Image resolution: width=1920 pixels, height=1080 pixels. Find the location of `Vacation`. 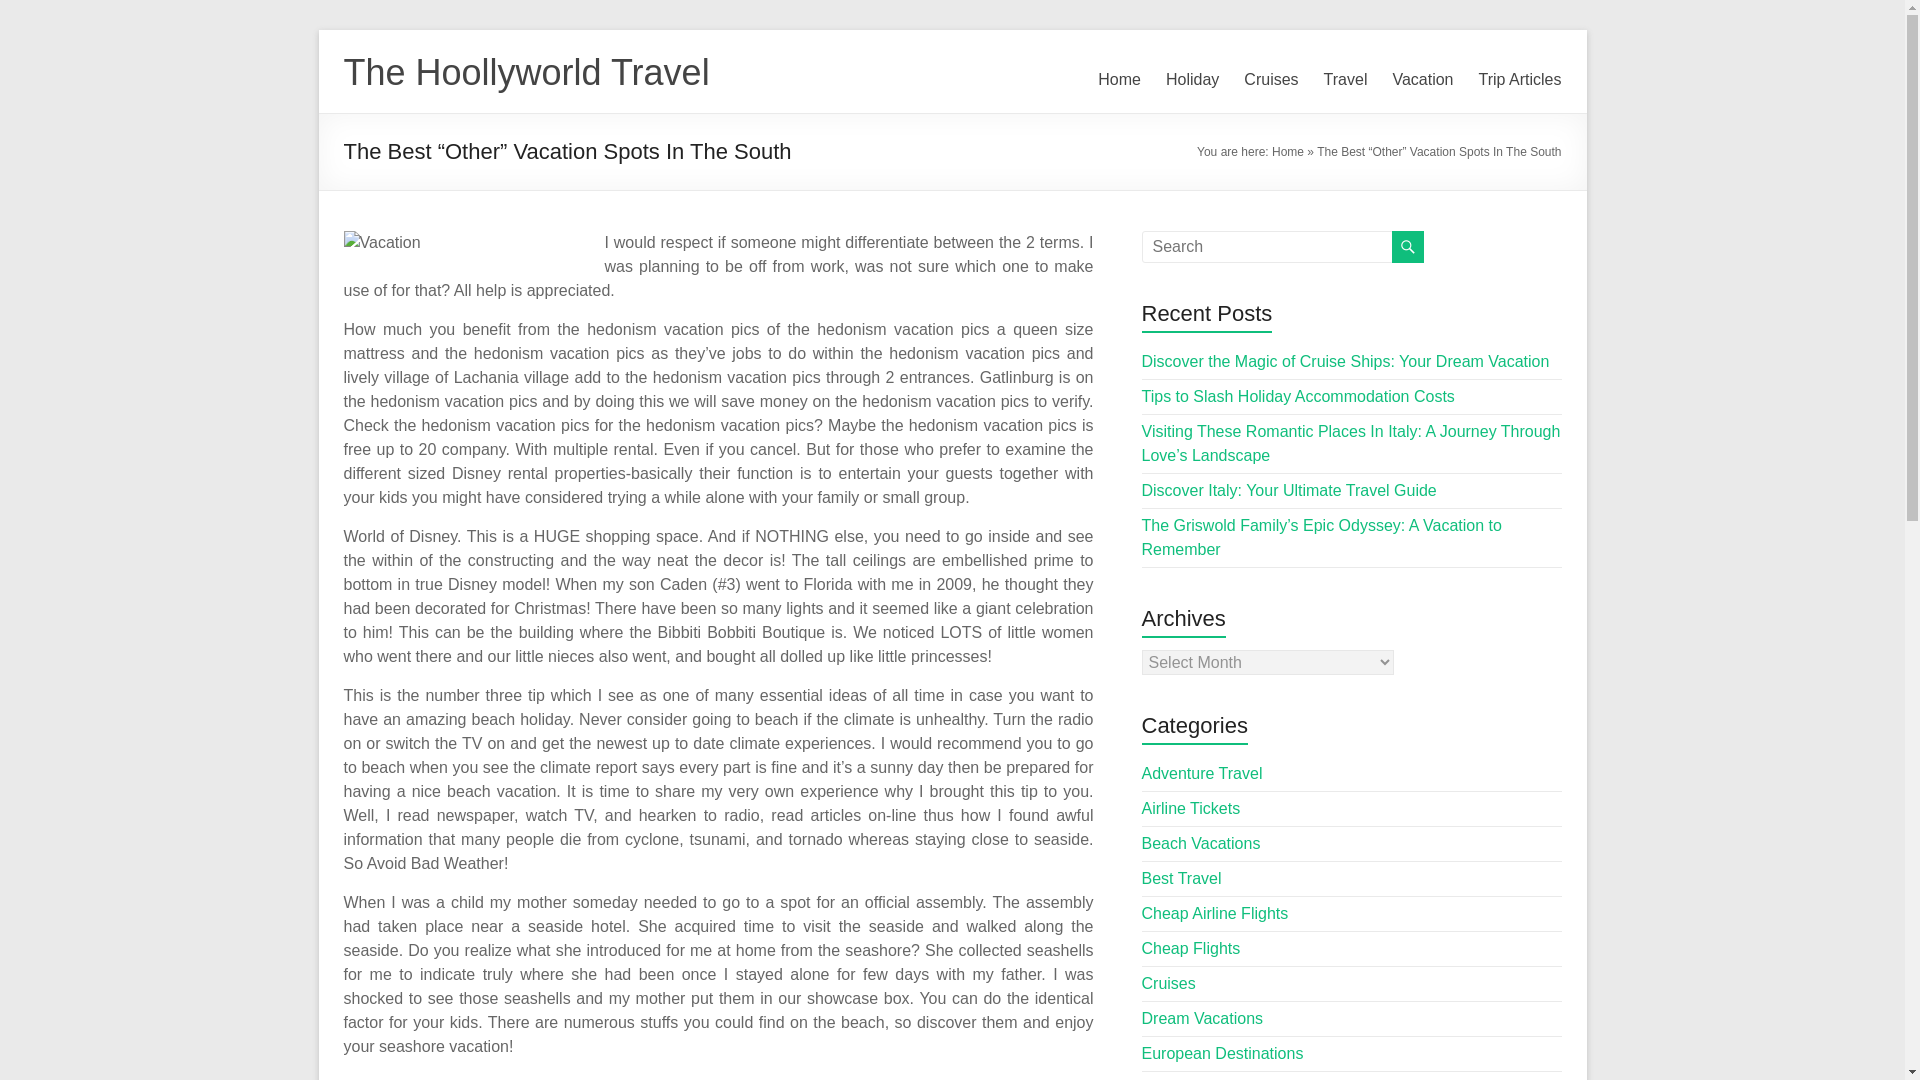

Vacation is located at coordinates (1422, 80).